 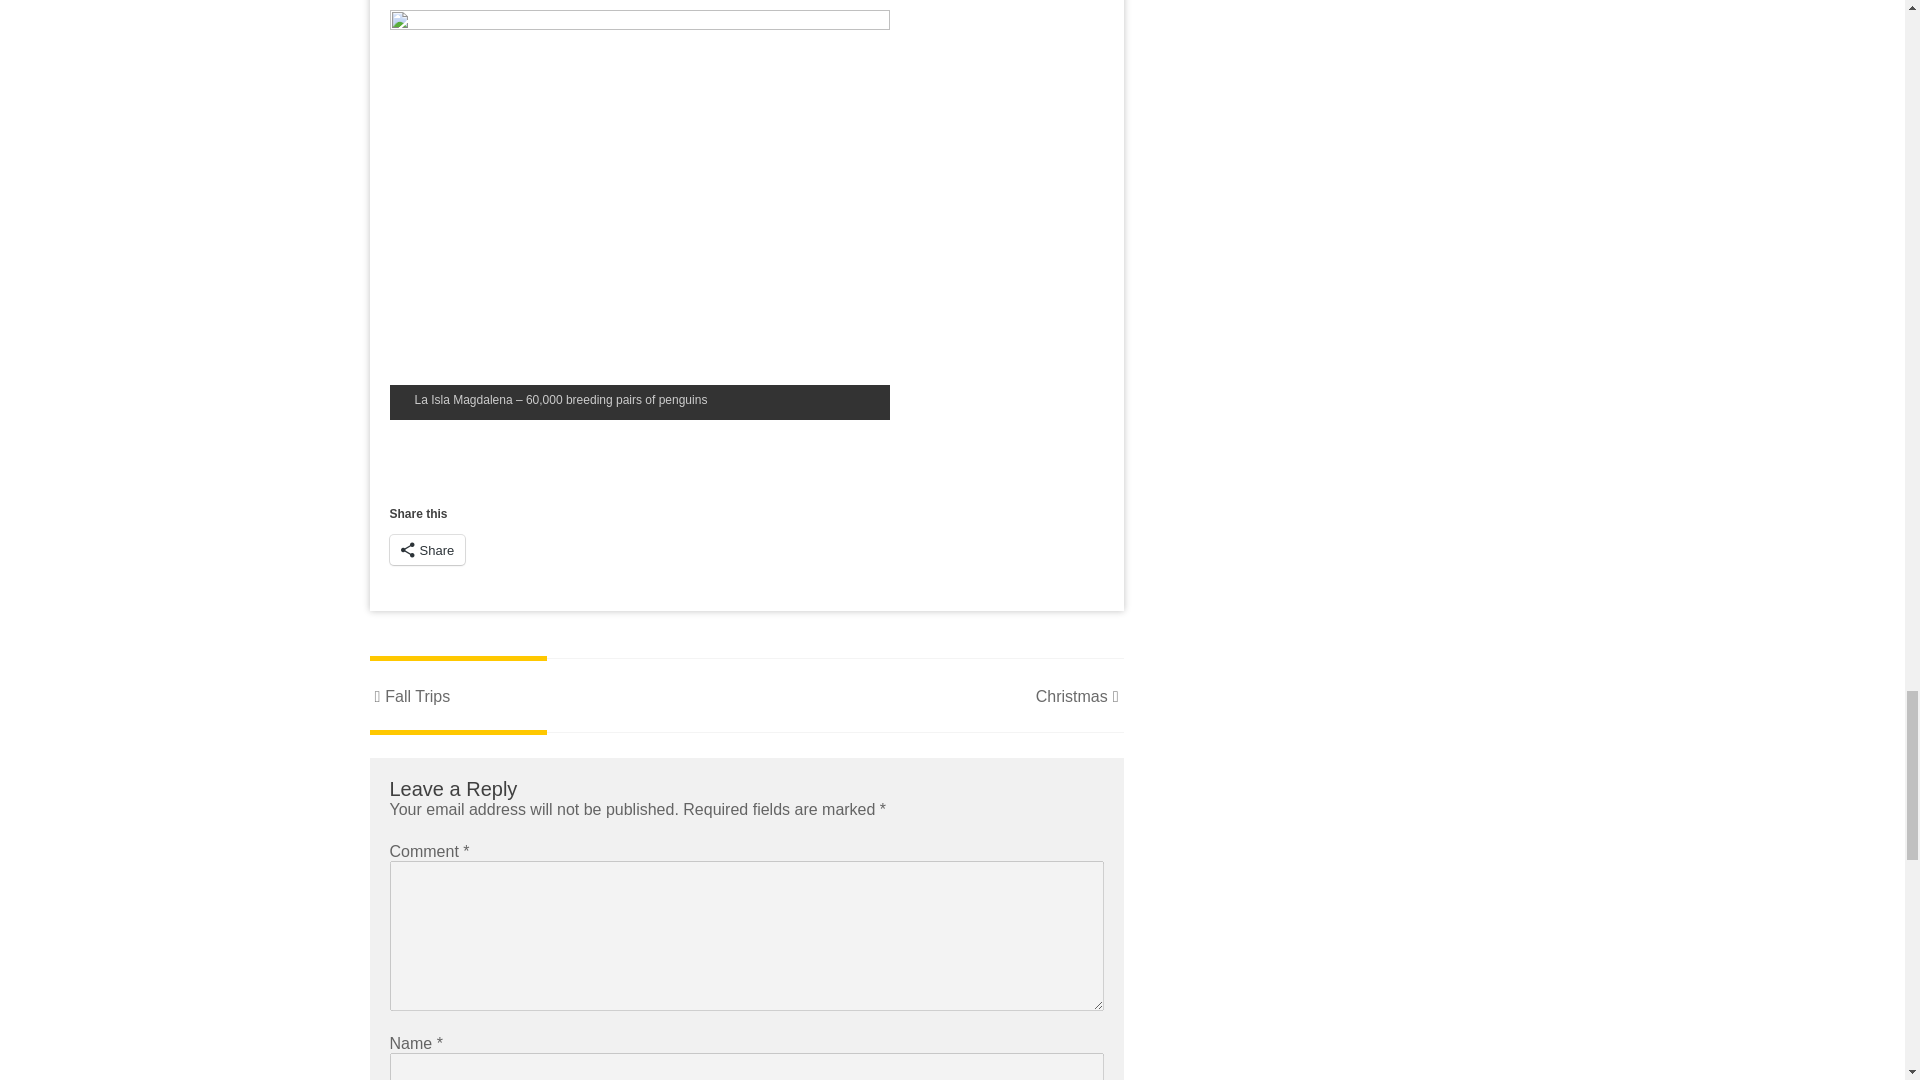 I want to click on Share, so click(x=428, y=549).